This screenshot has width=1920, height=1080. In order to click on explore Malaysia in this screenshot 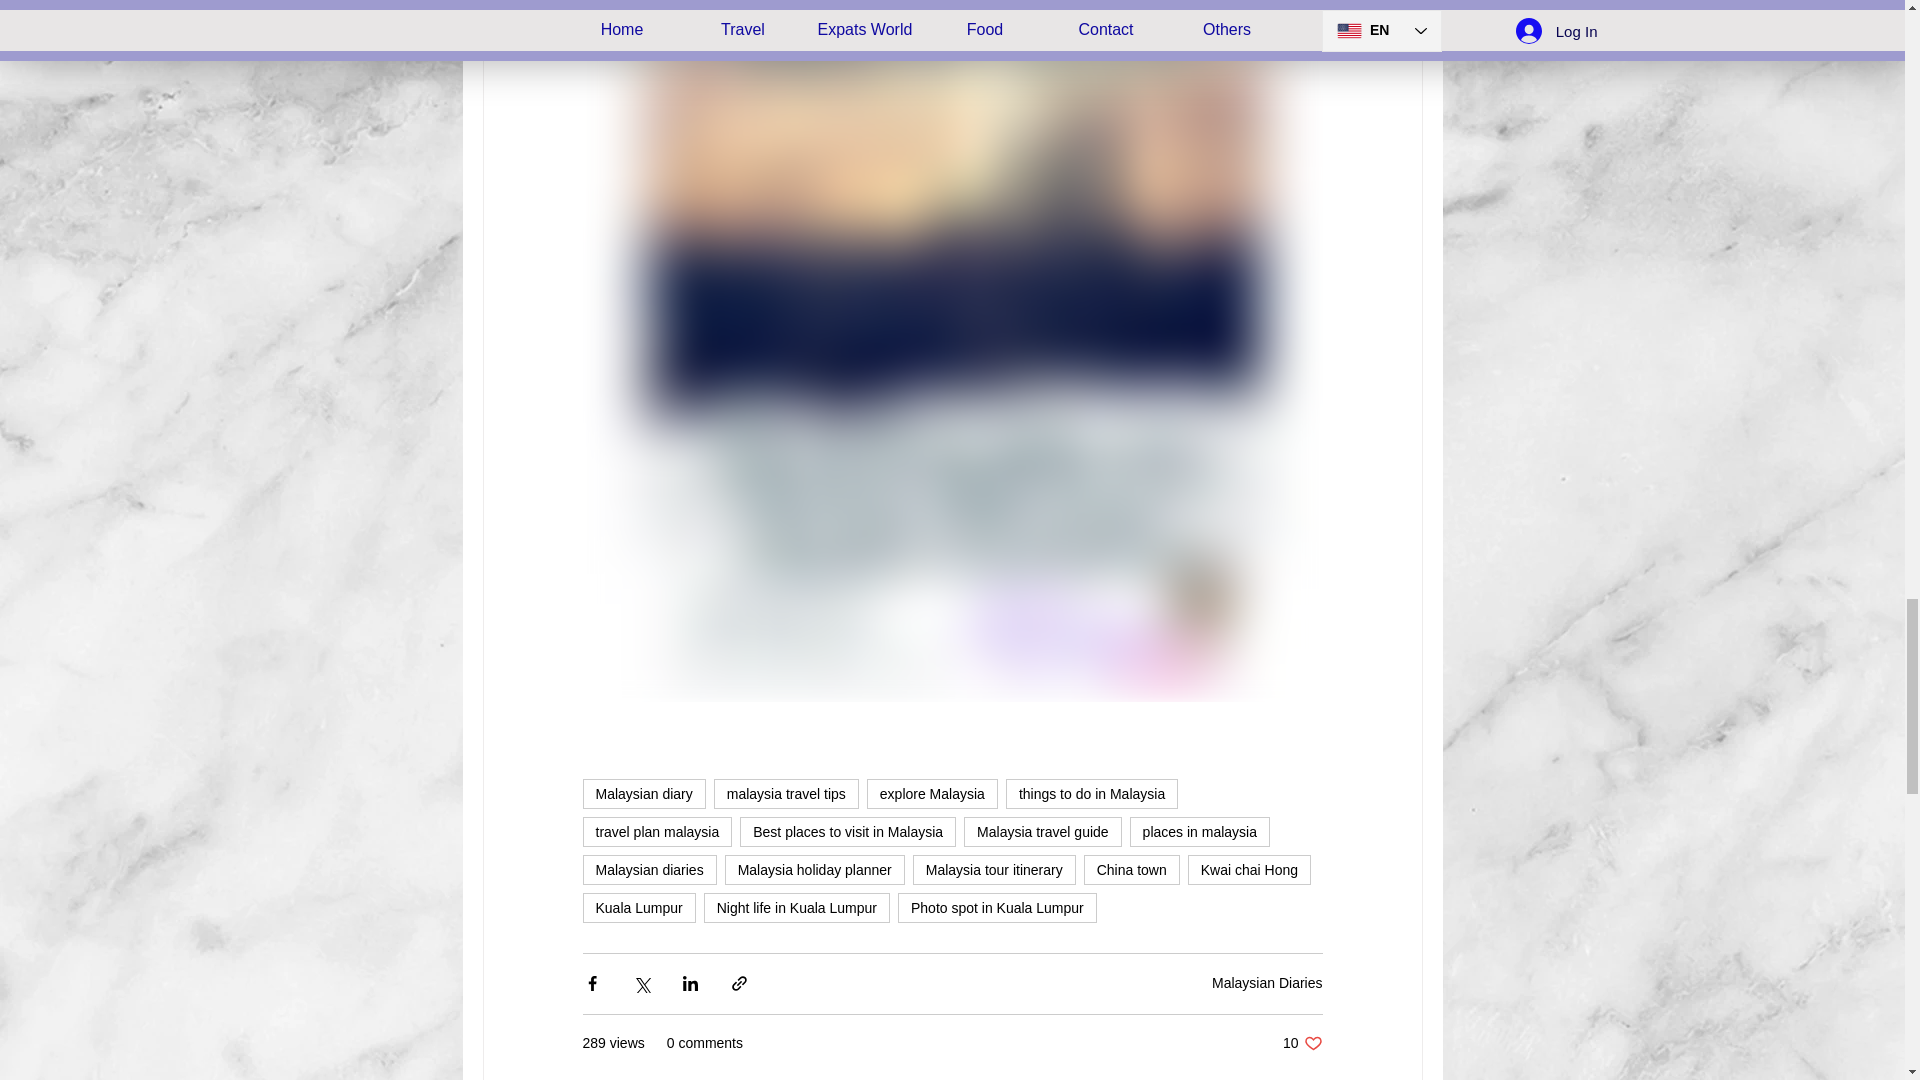, I will do `click(932, 793)`.